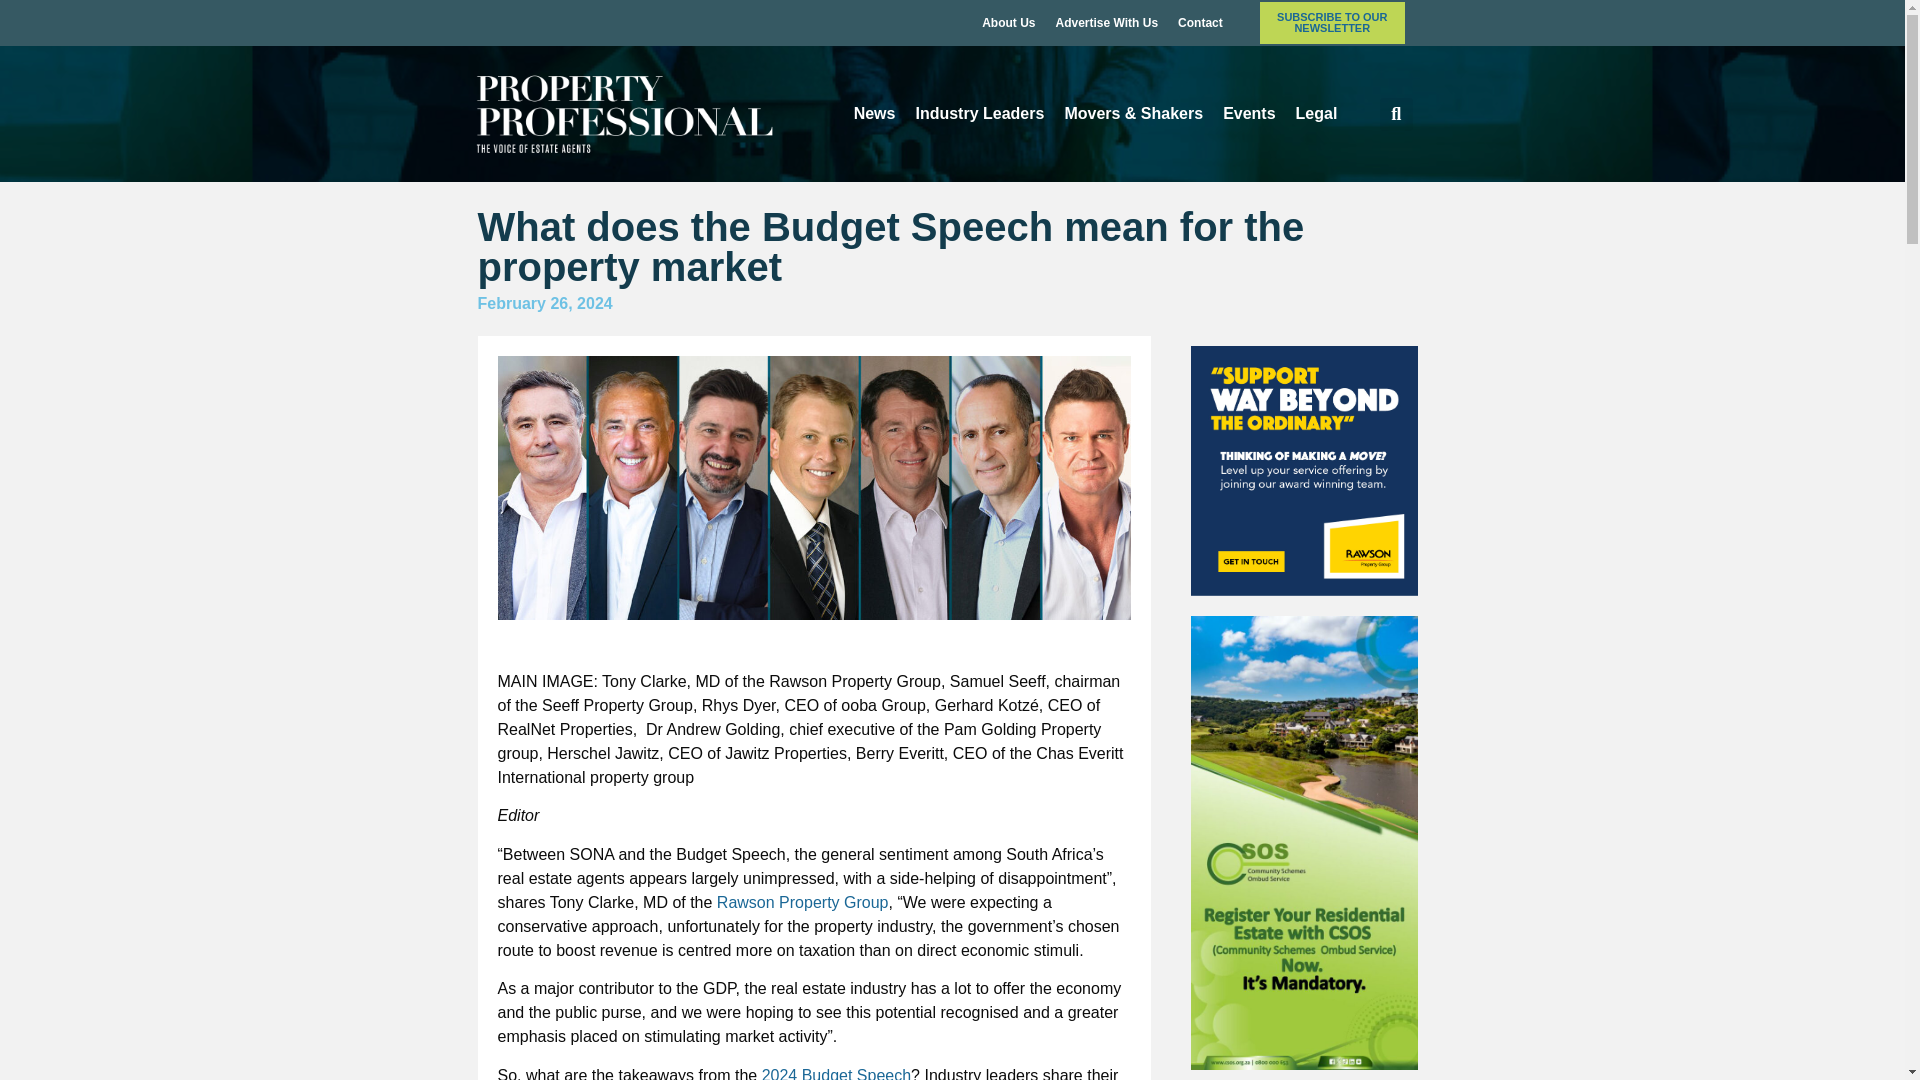  I want to click on Rawson Property Group, so click(802, 902).